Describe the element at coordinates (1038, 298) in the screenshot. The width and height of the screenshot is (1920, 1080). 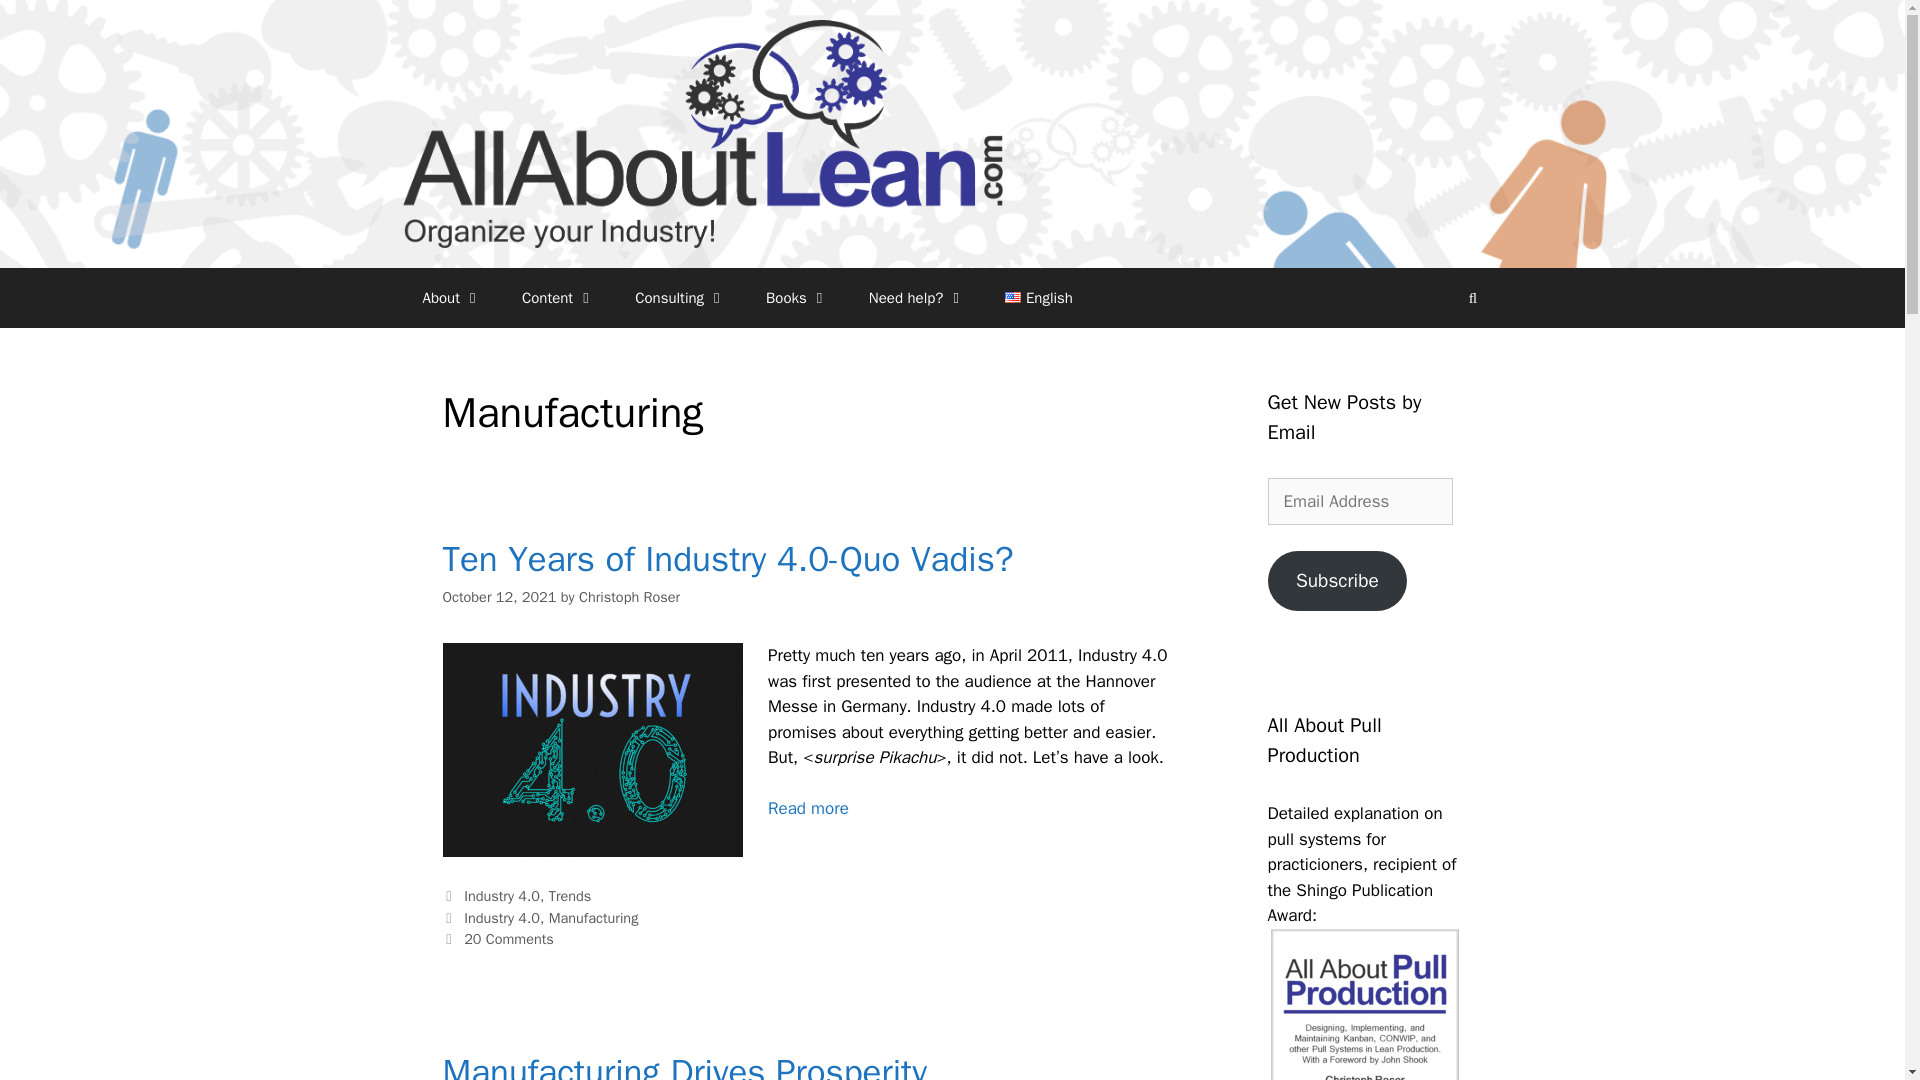
I see `English` at that location.